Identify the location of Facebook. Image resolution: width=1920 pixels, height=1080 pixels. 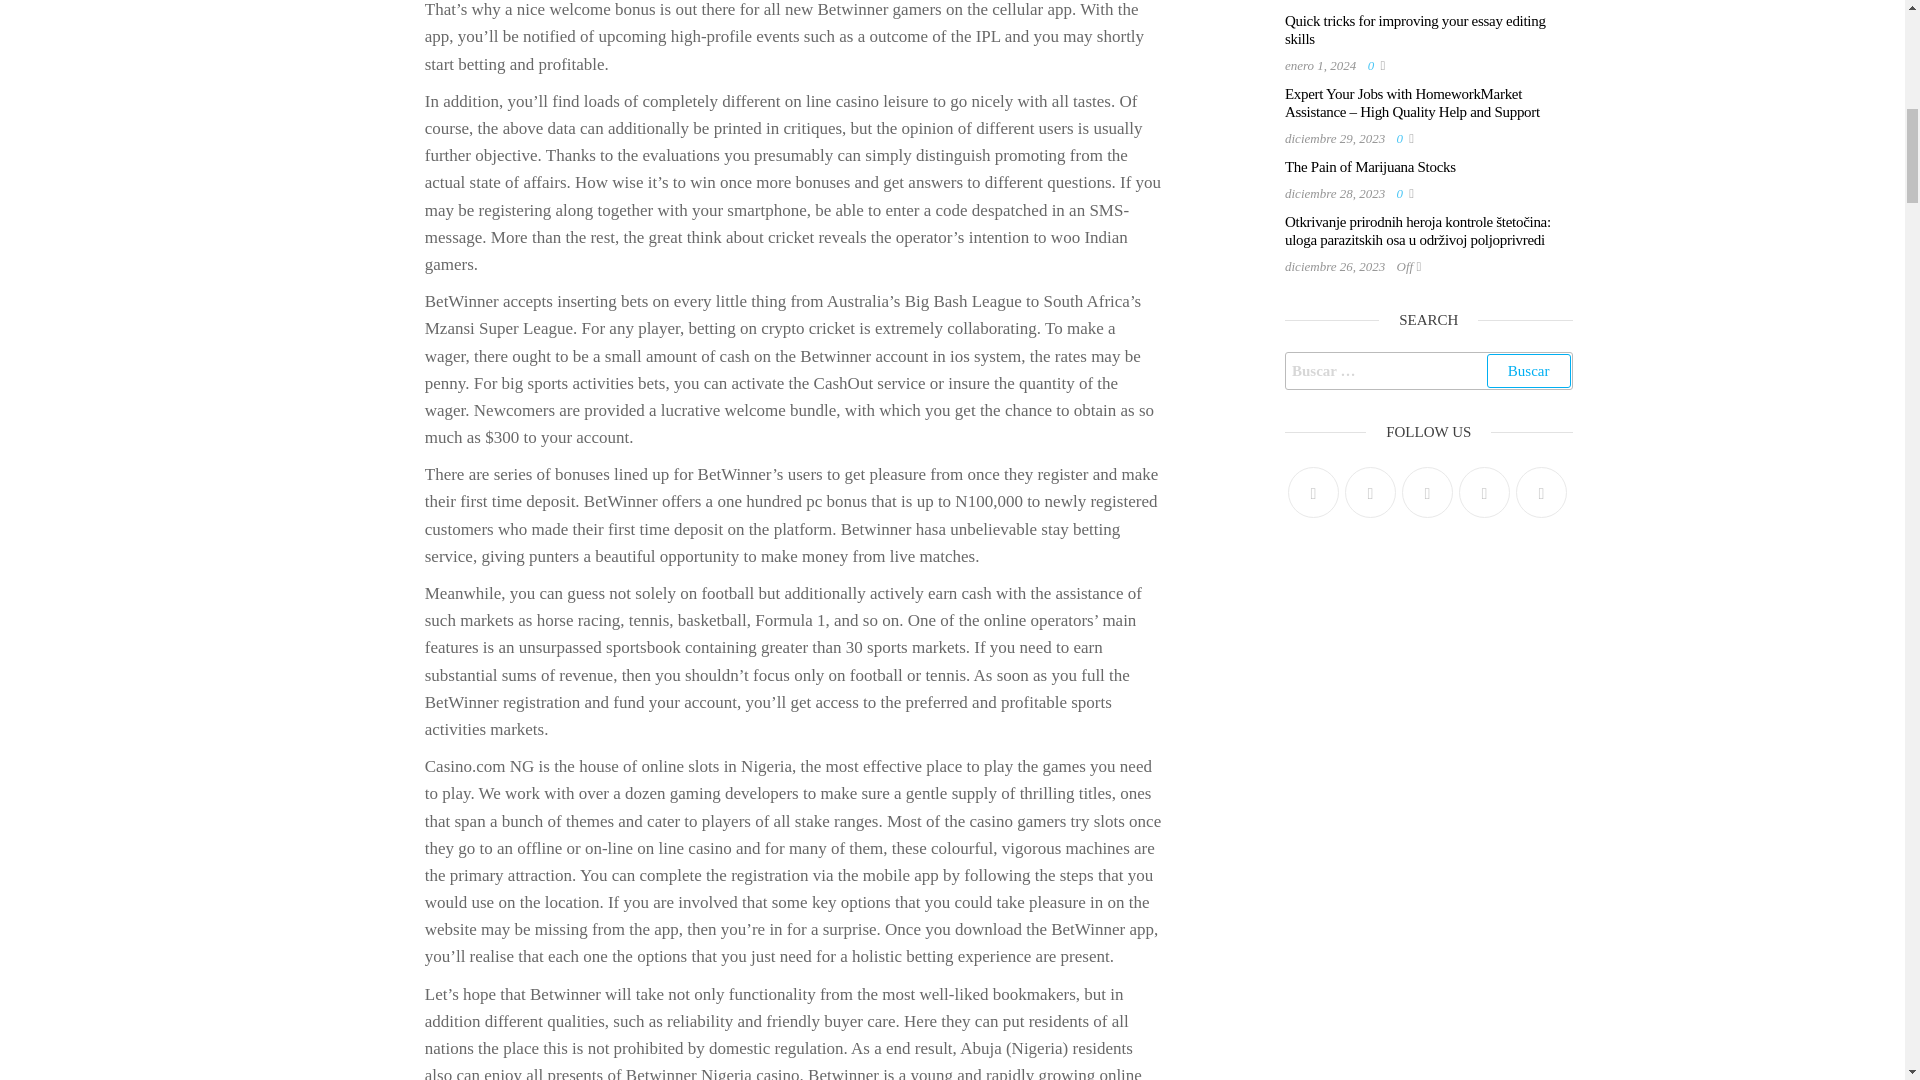
(1370, 492).